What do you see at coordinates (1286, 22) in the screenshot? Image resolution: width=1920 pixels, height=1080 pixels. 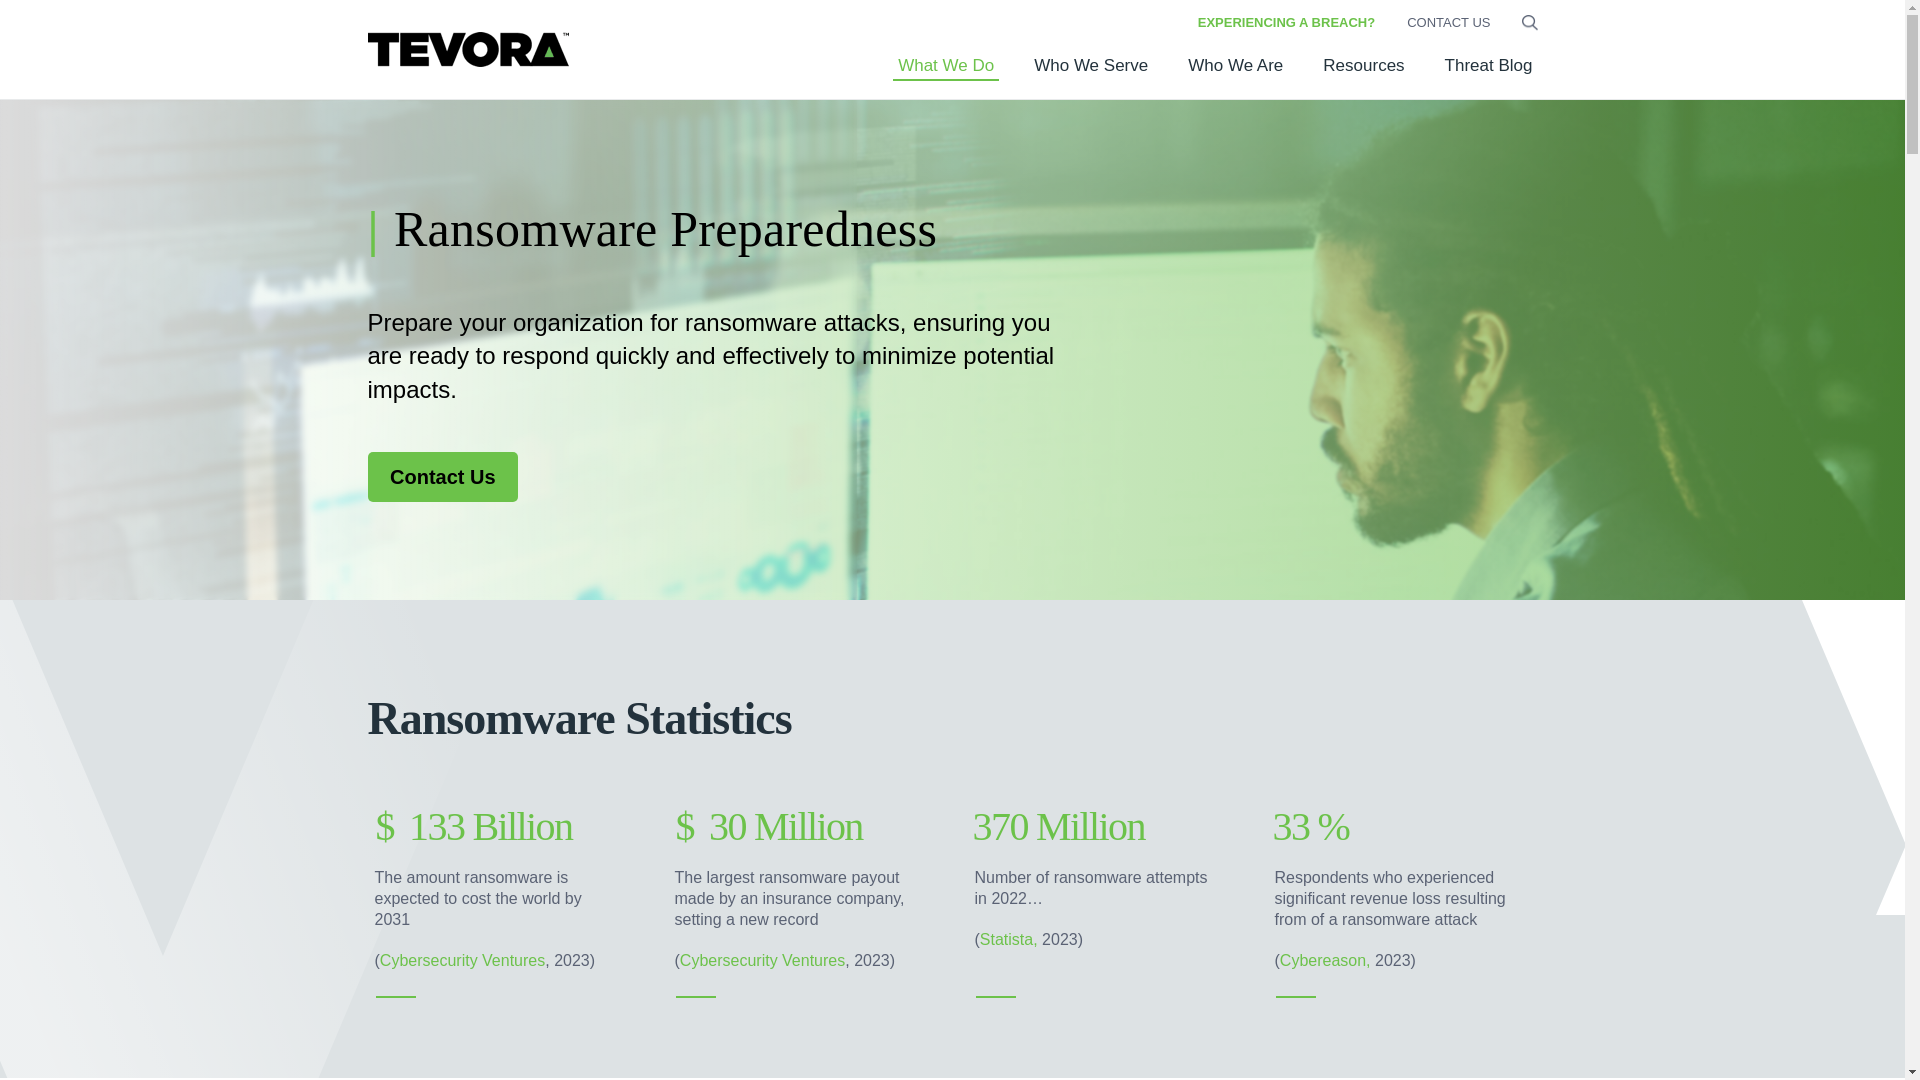 I see `EXPERIENCING A BREACH?` at bounding box center [1286, 22].